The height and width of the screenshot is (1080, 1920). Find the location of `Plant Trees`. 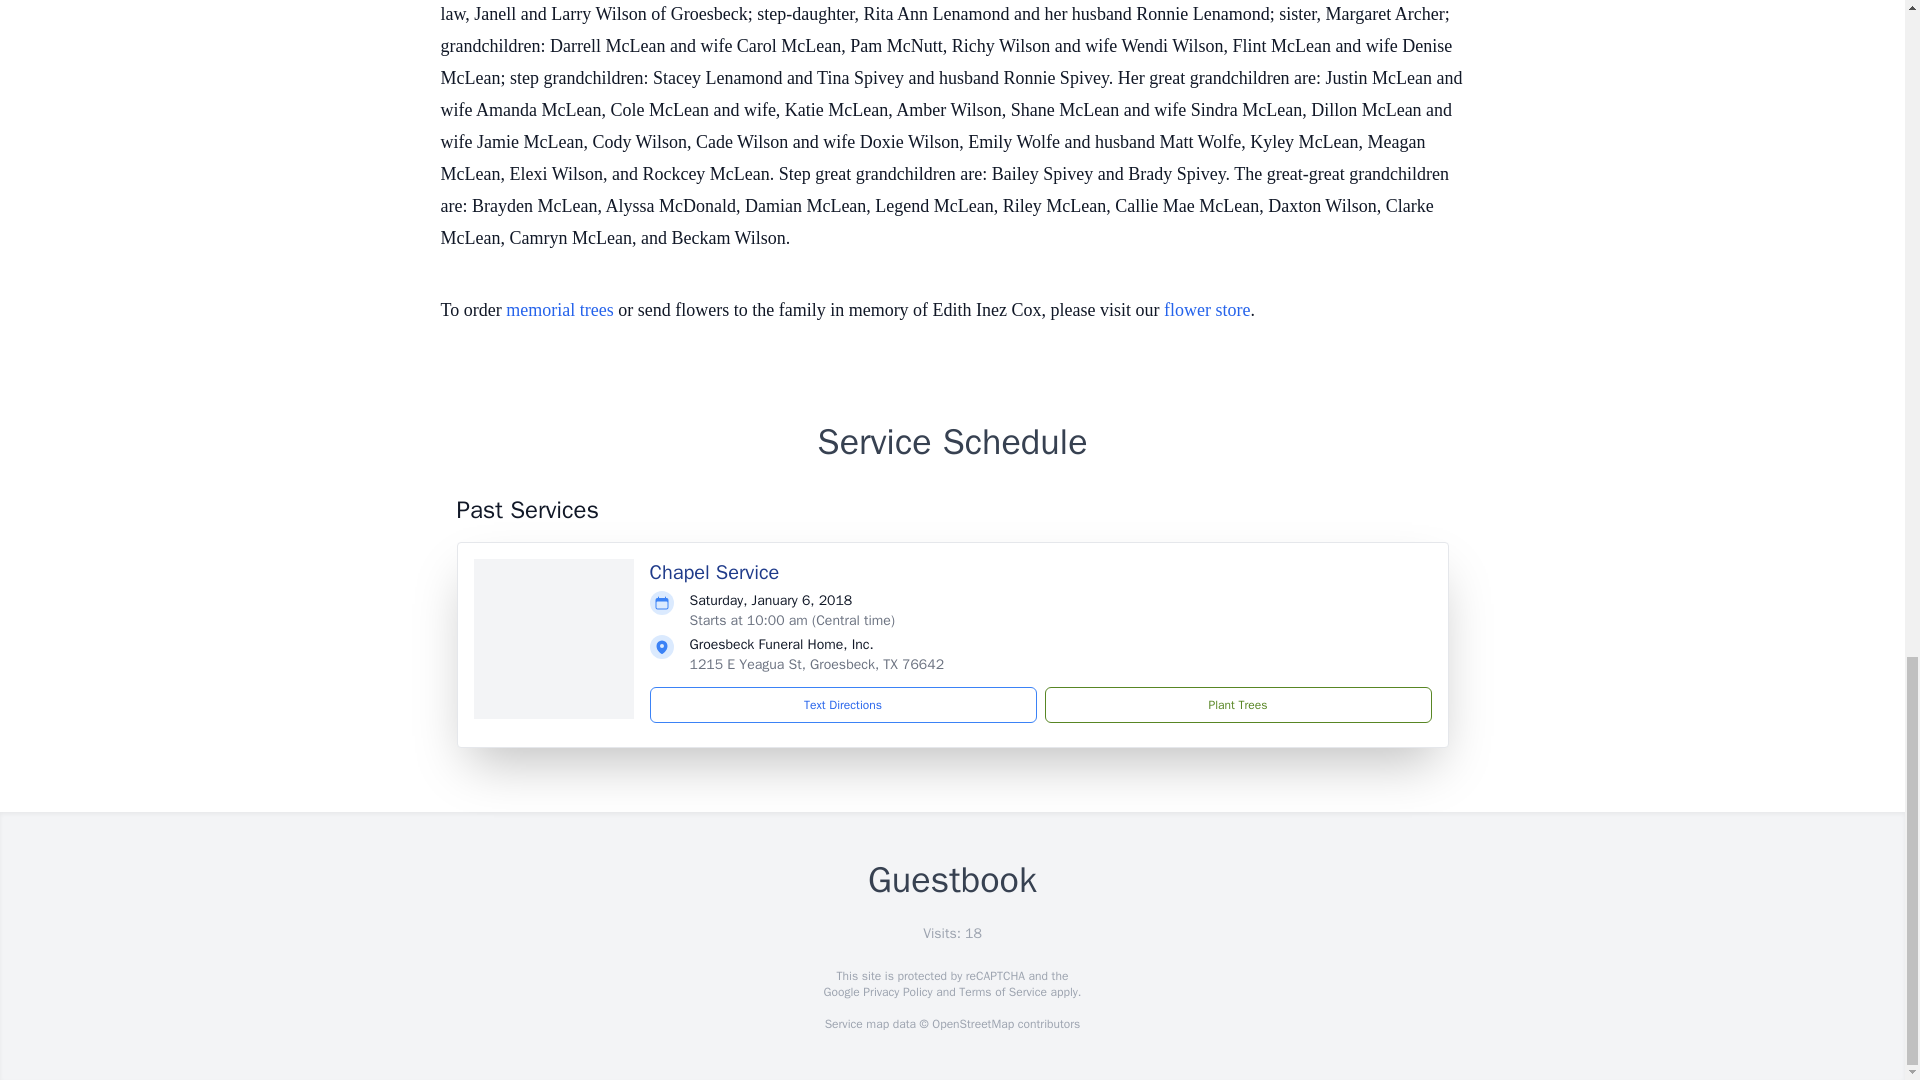

Plant Trees is located at coordinates (1237, 704).